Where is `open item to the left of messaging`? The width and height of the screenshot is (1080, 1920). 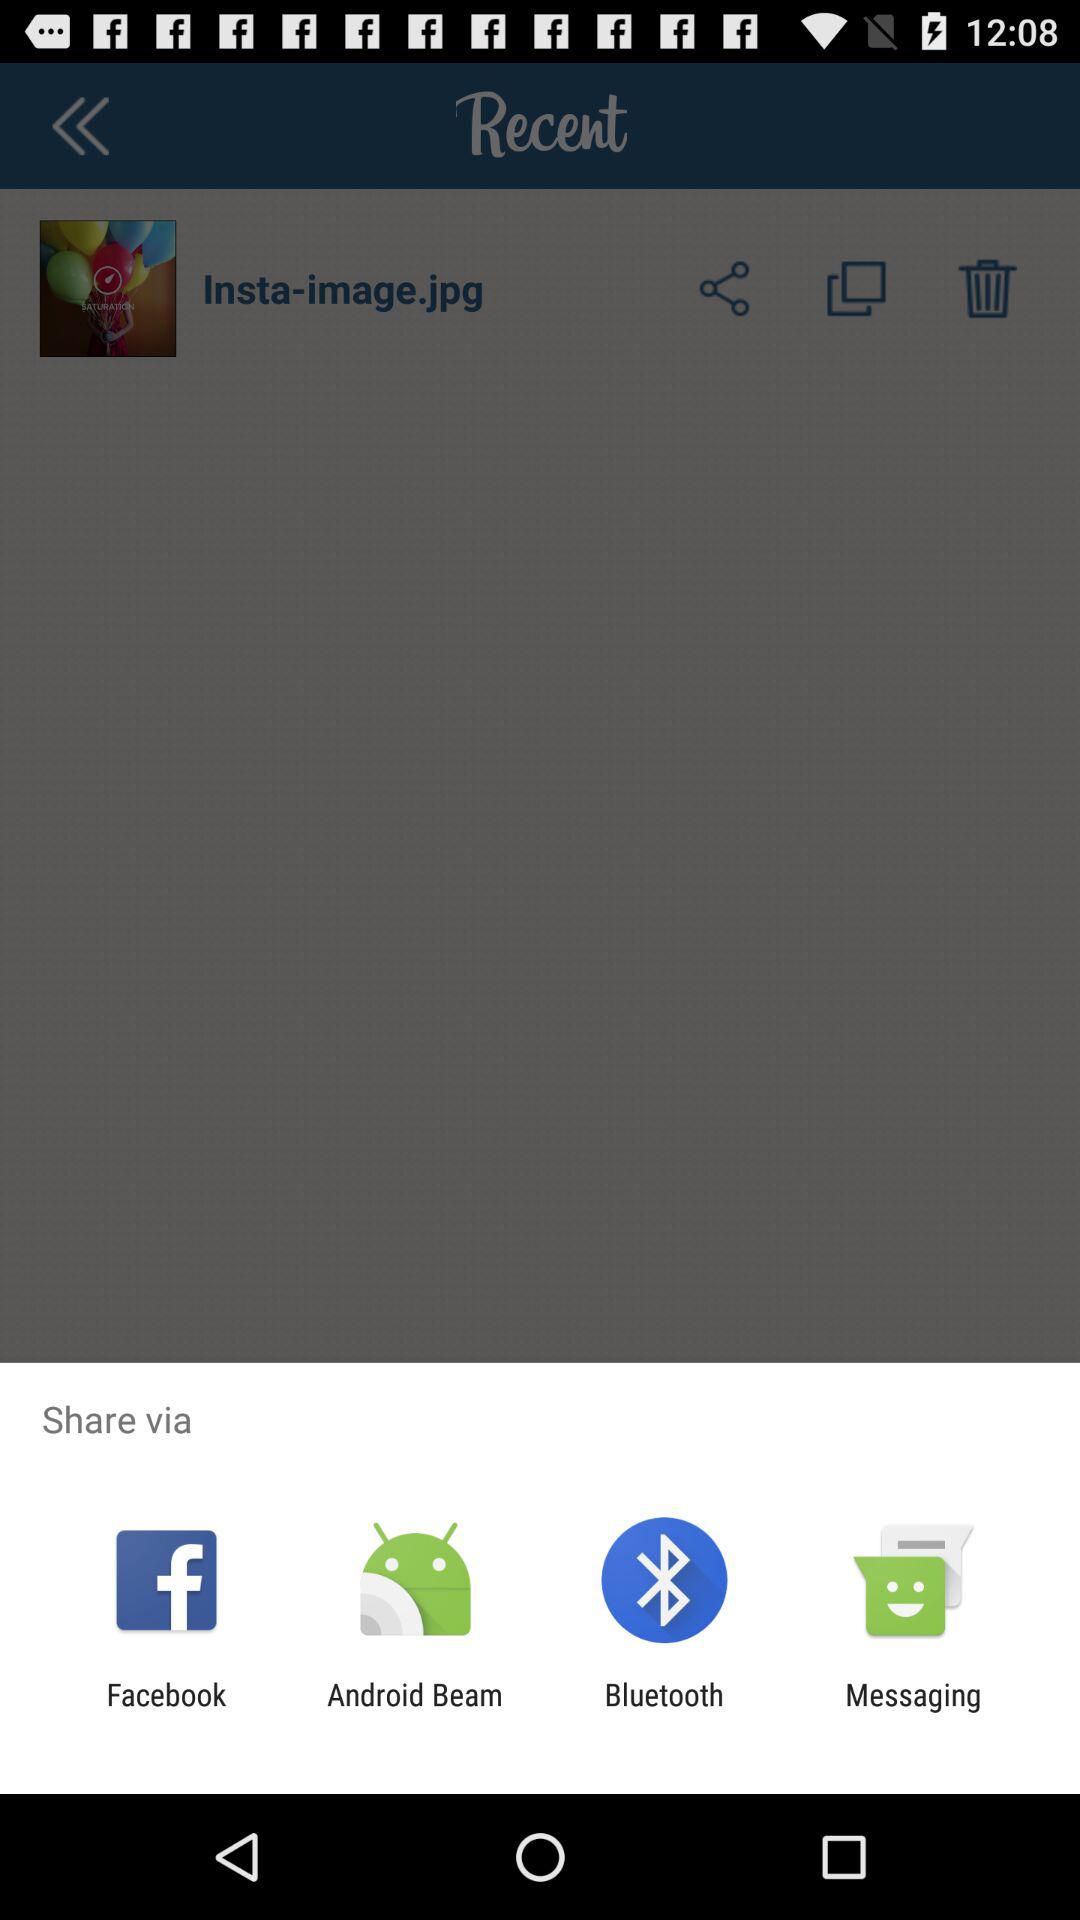 open item to the left of messaging is located at coordinates (664, 1712).